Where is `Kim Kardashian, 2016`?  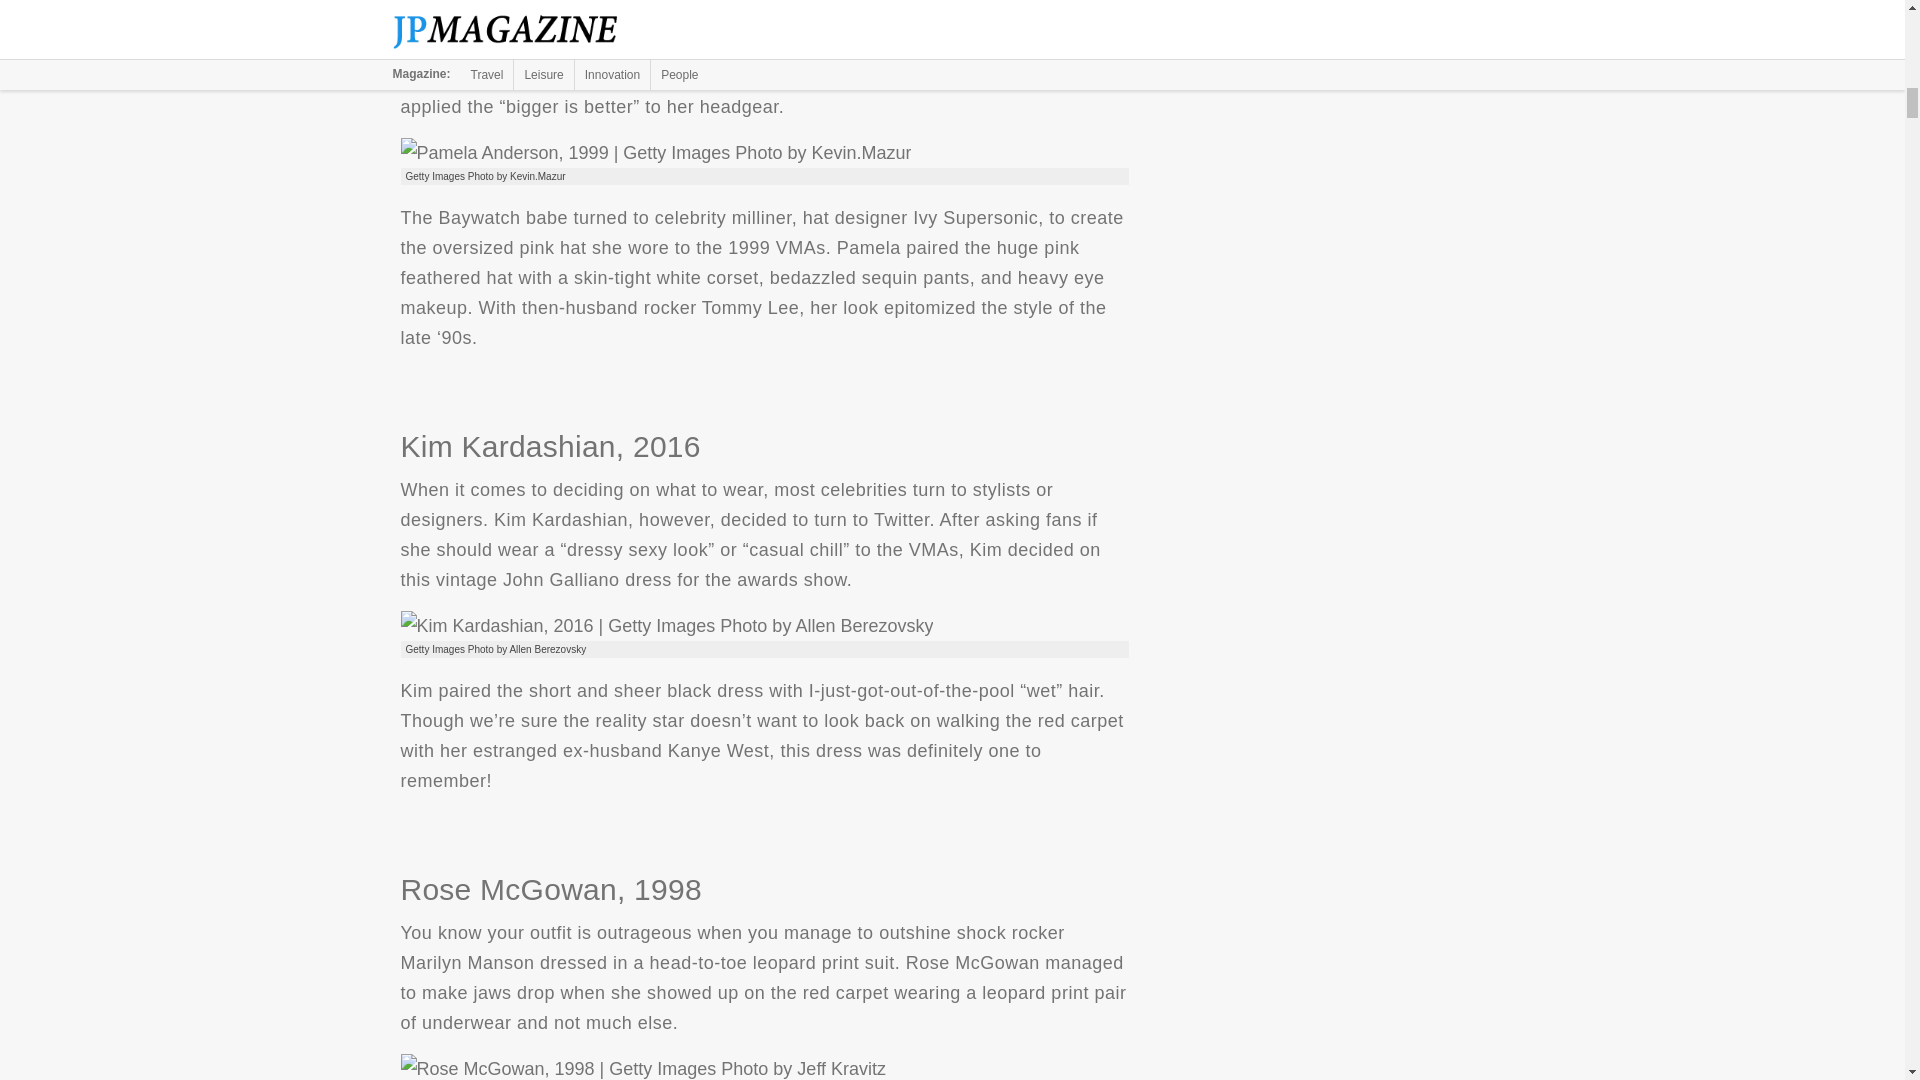 Kim Kardashian, 2016 is located at coordinates (666, 626).